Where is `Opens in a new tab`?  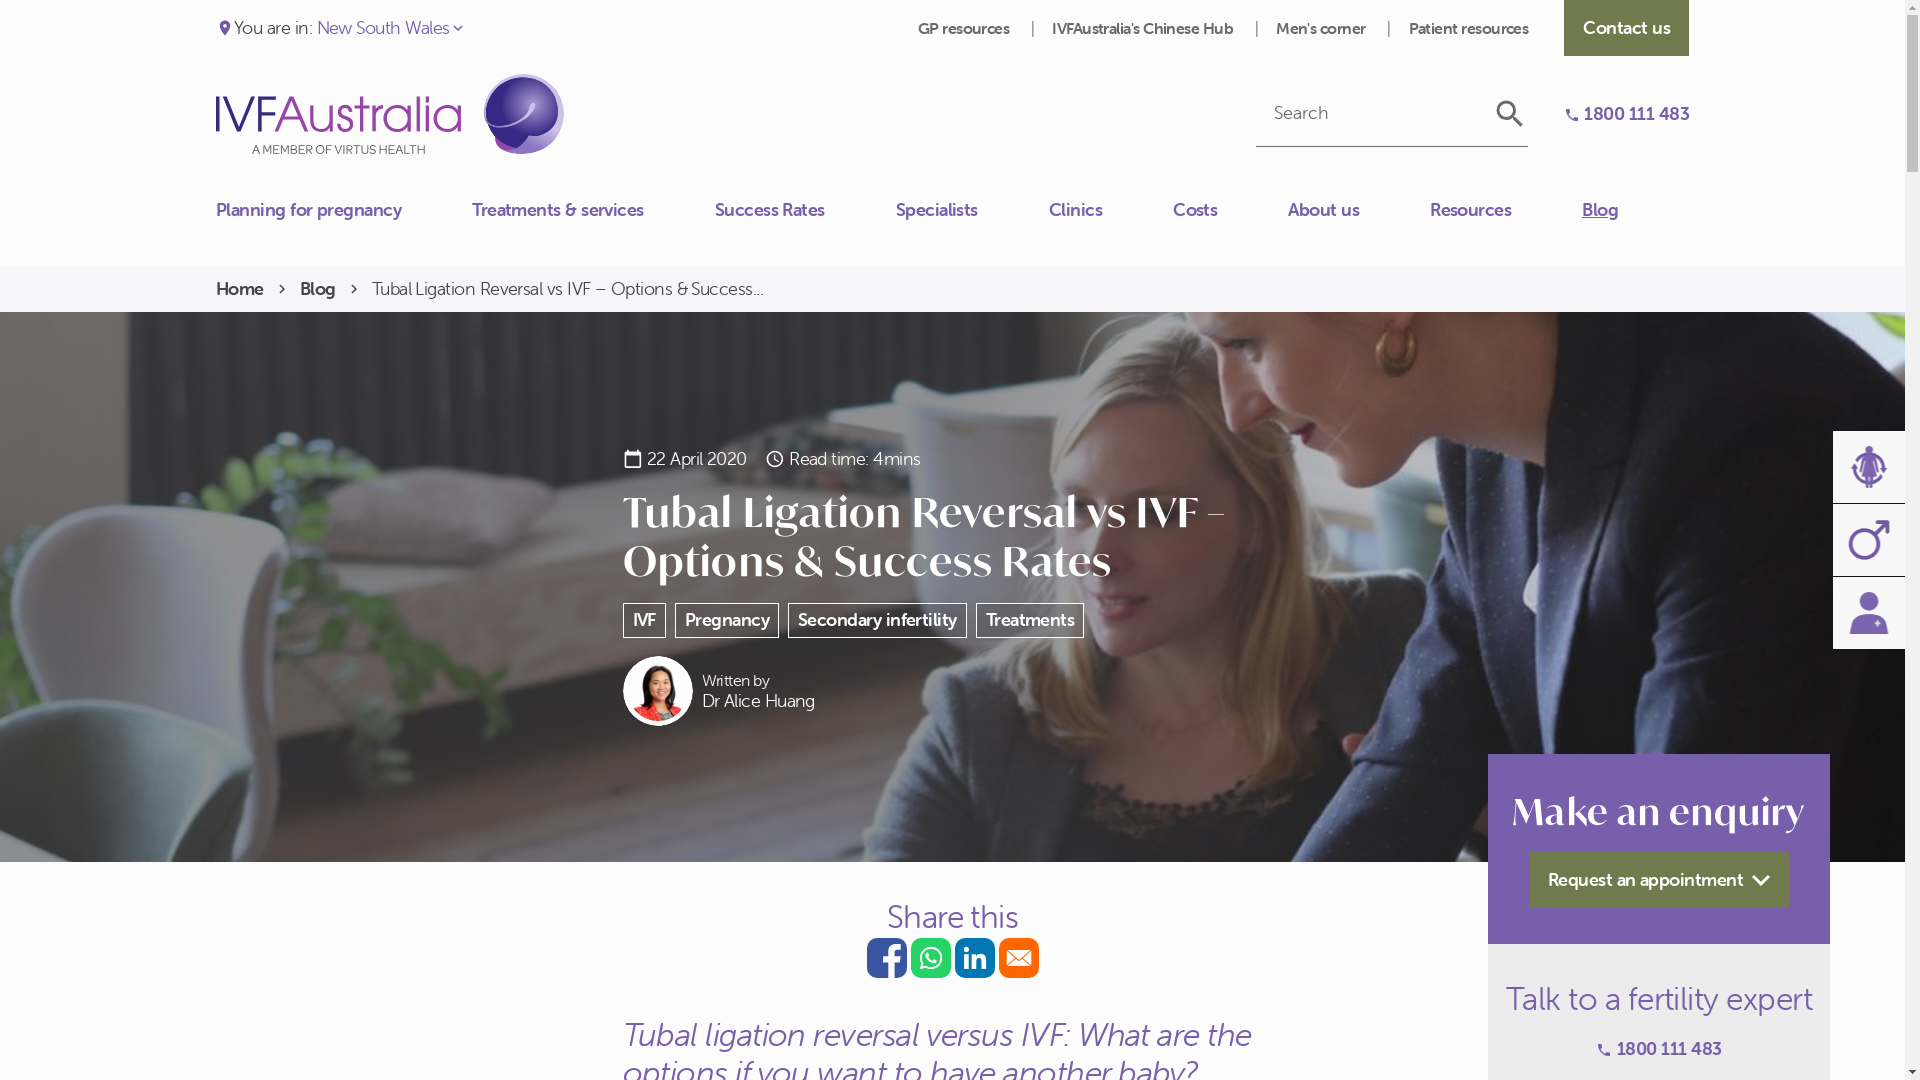
Opens in a new tab is located at coordinates (974, 958).